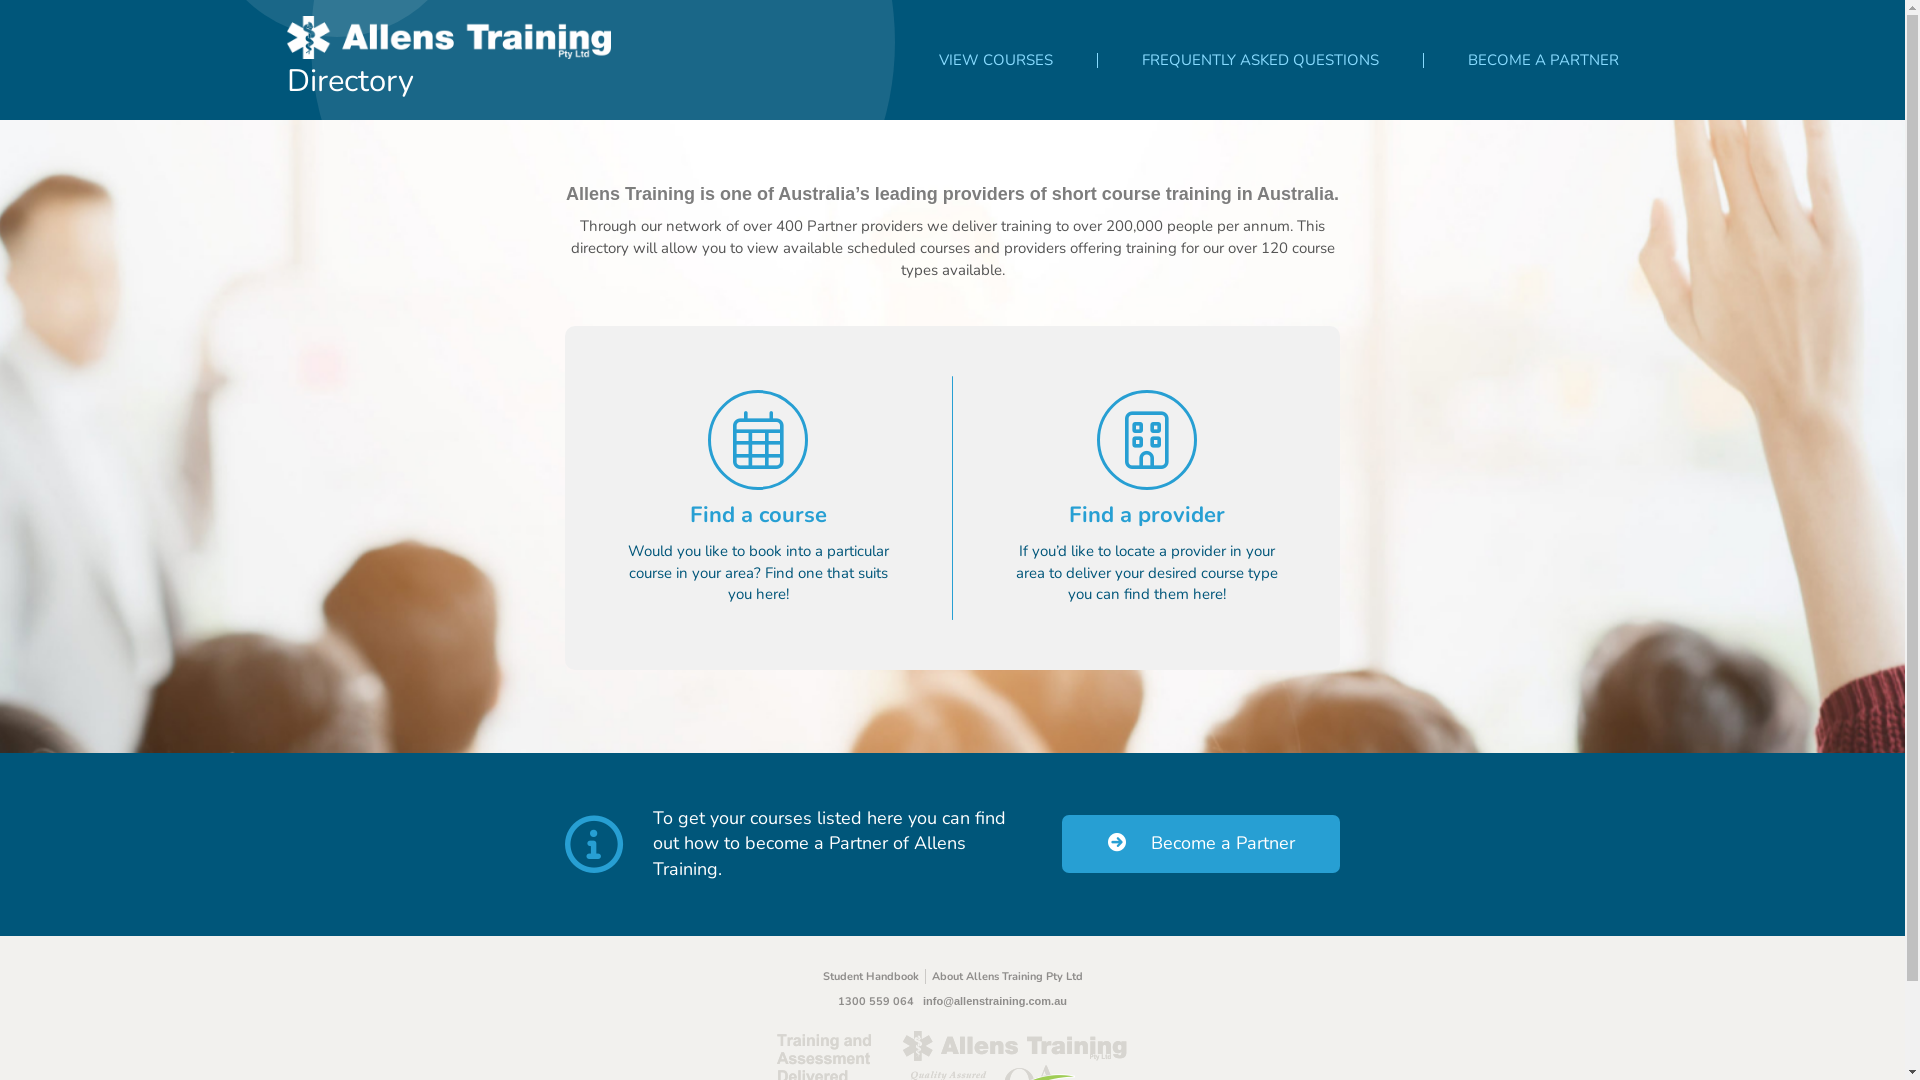  What do you see at coordinates (995, 60) in the screenshot?
I see `VIEW COURSES` at bounding box center [995, 60].